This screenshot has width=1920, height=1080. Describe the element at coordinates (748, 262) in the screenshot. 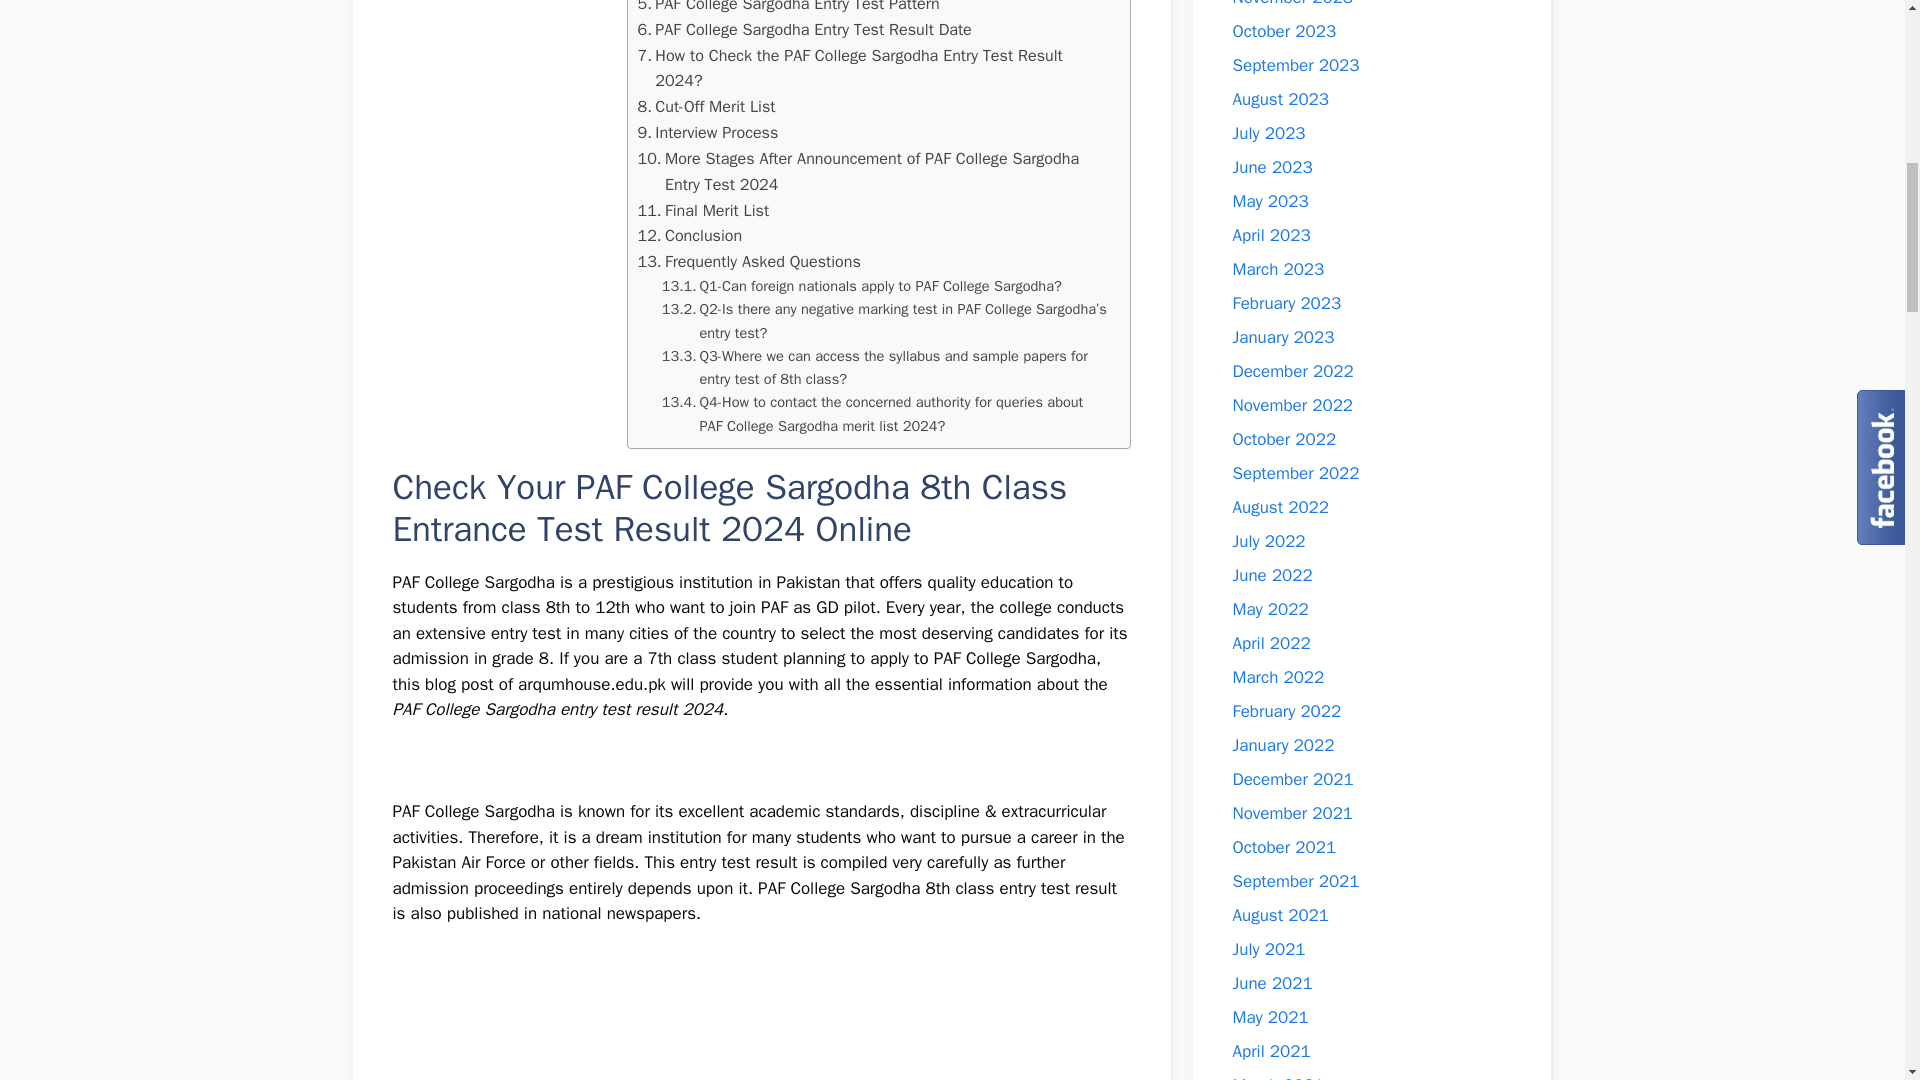

I see `Frequently Asked Questions` at that location.